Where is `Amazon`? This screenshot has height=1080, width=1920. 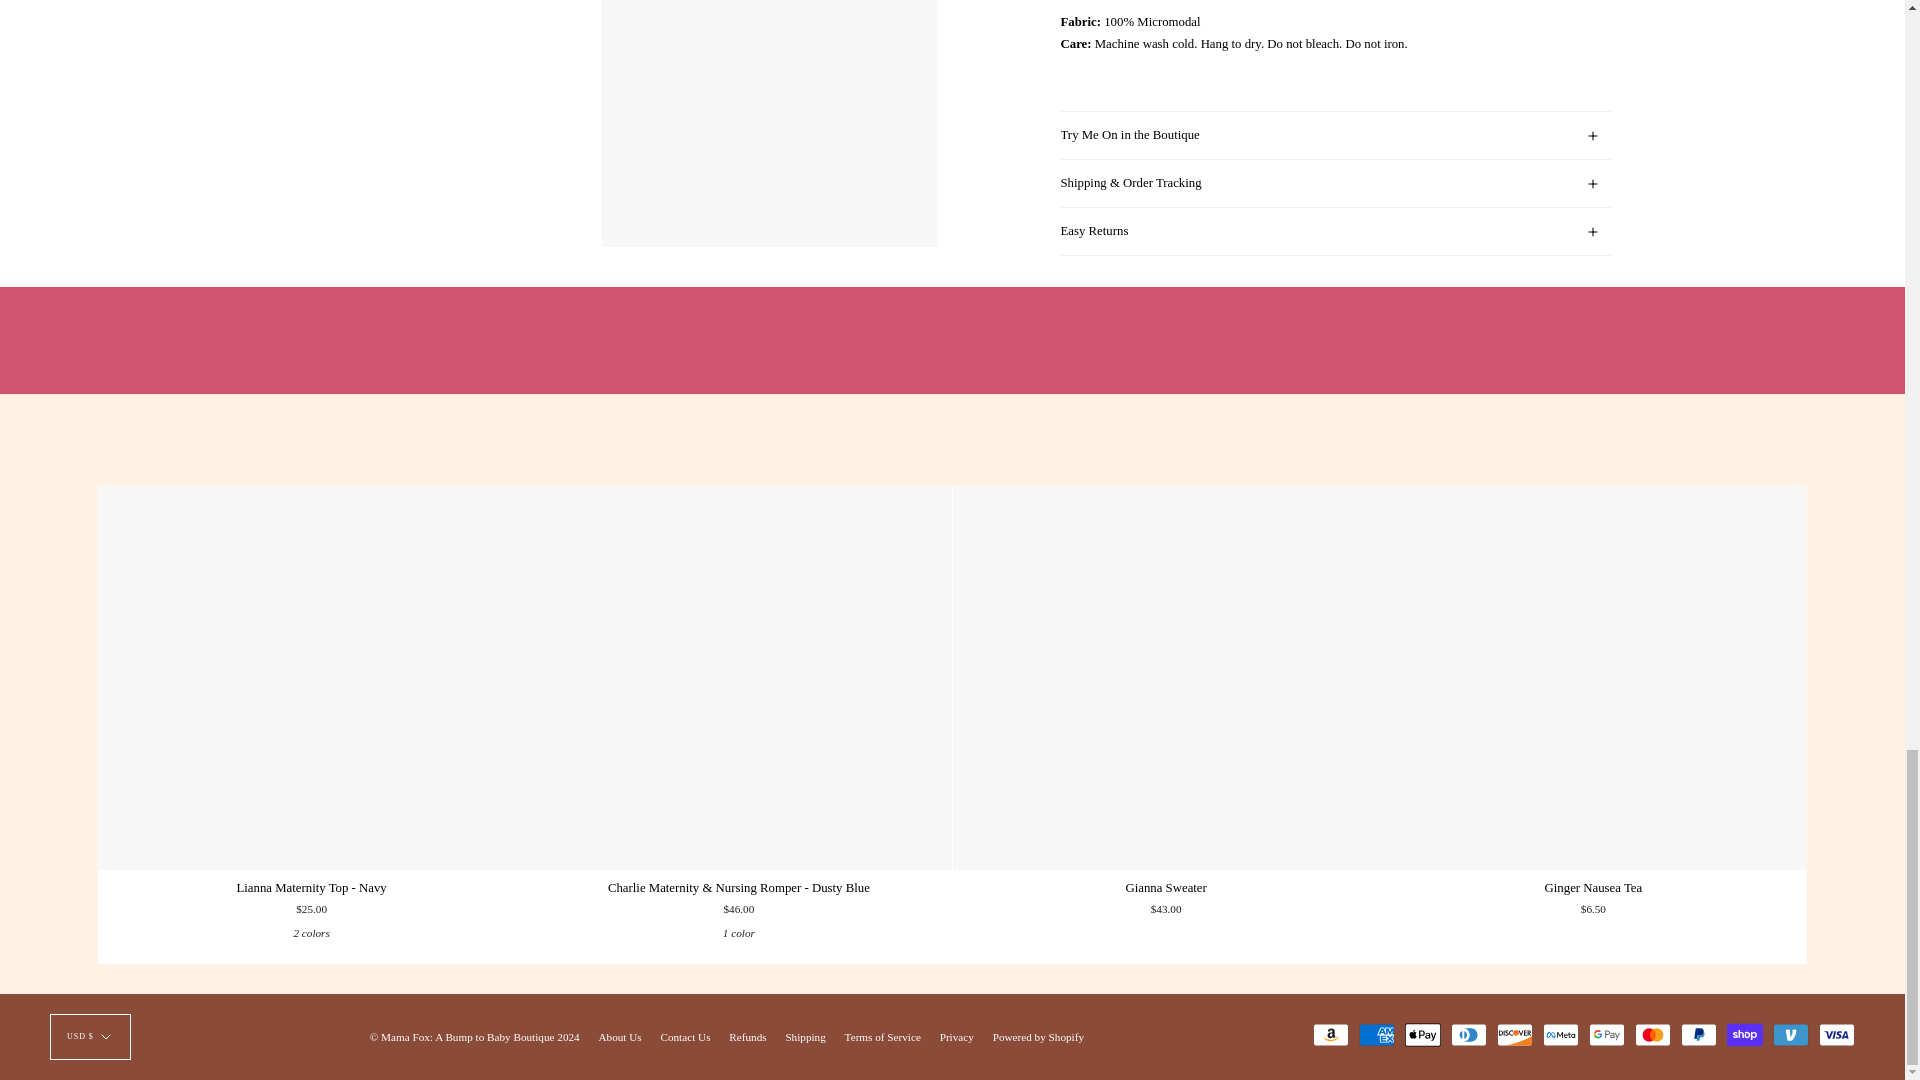
Amazon is located at coordinates (1331, 1034).